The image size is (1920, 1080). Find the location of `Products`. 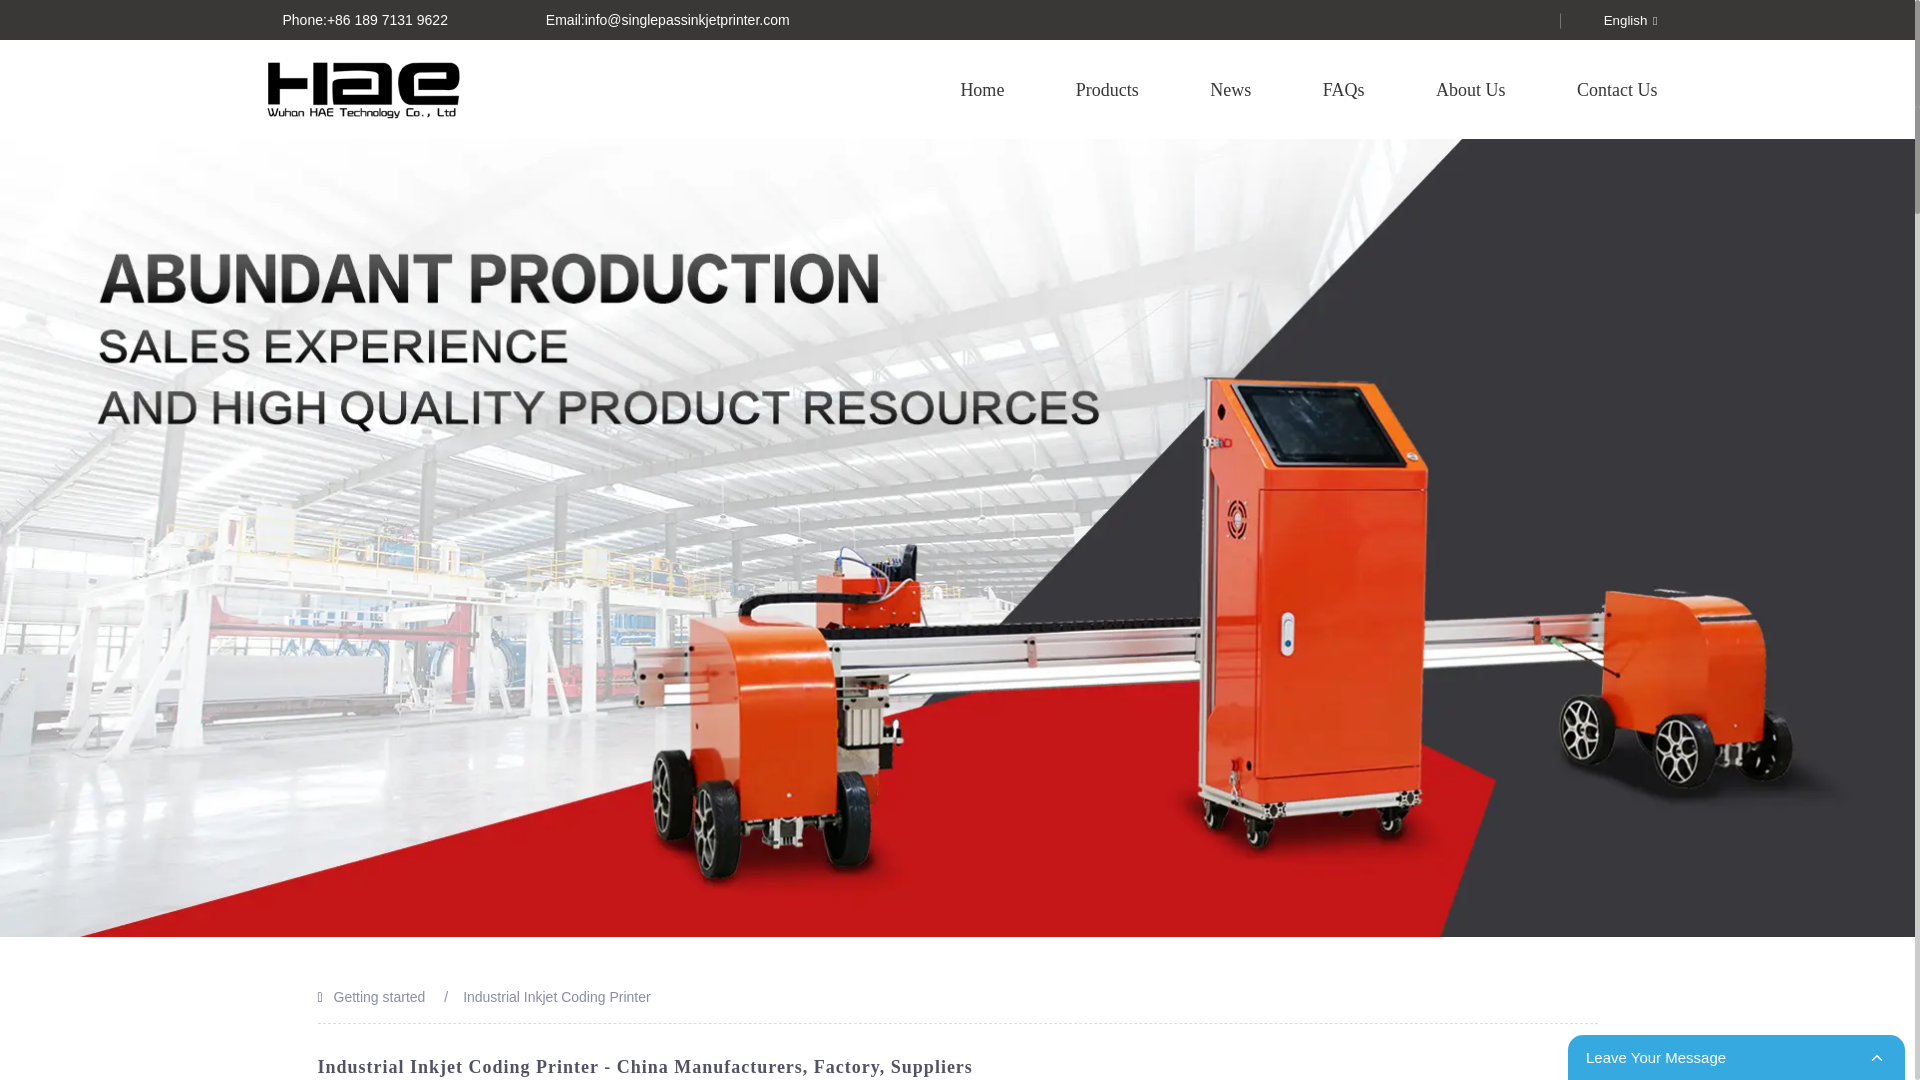

Products is located at coordinates (1108, 89).